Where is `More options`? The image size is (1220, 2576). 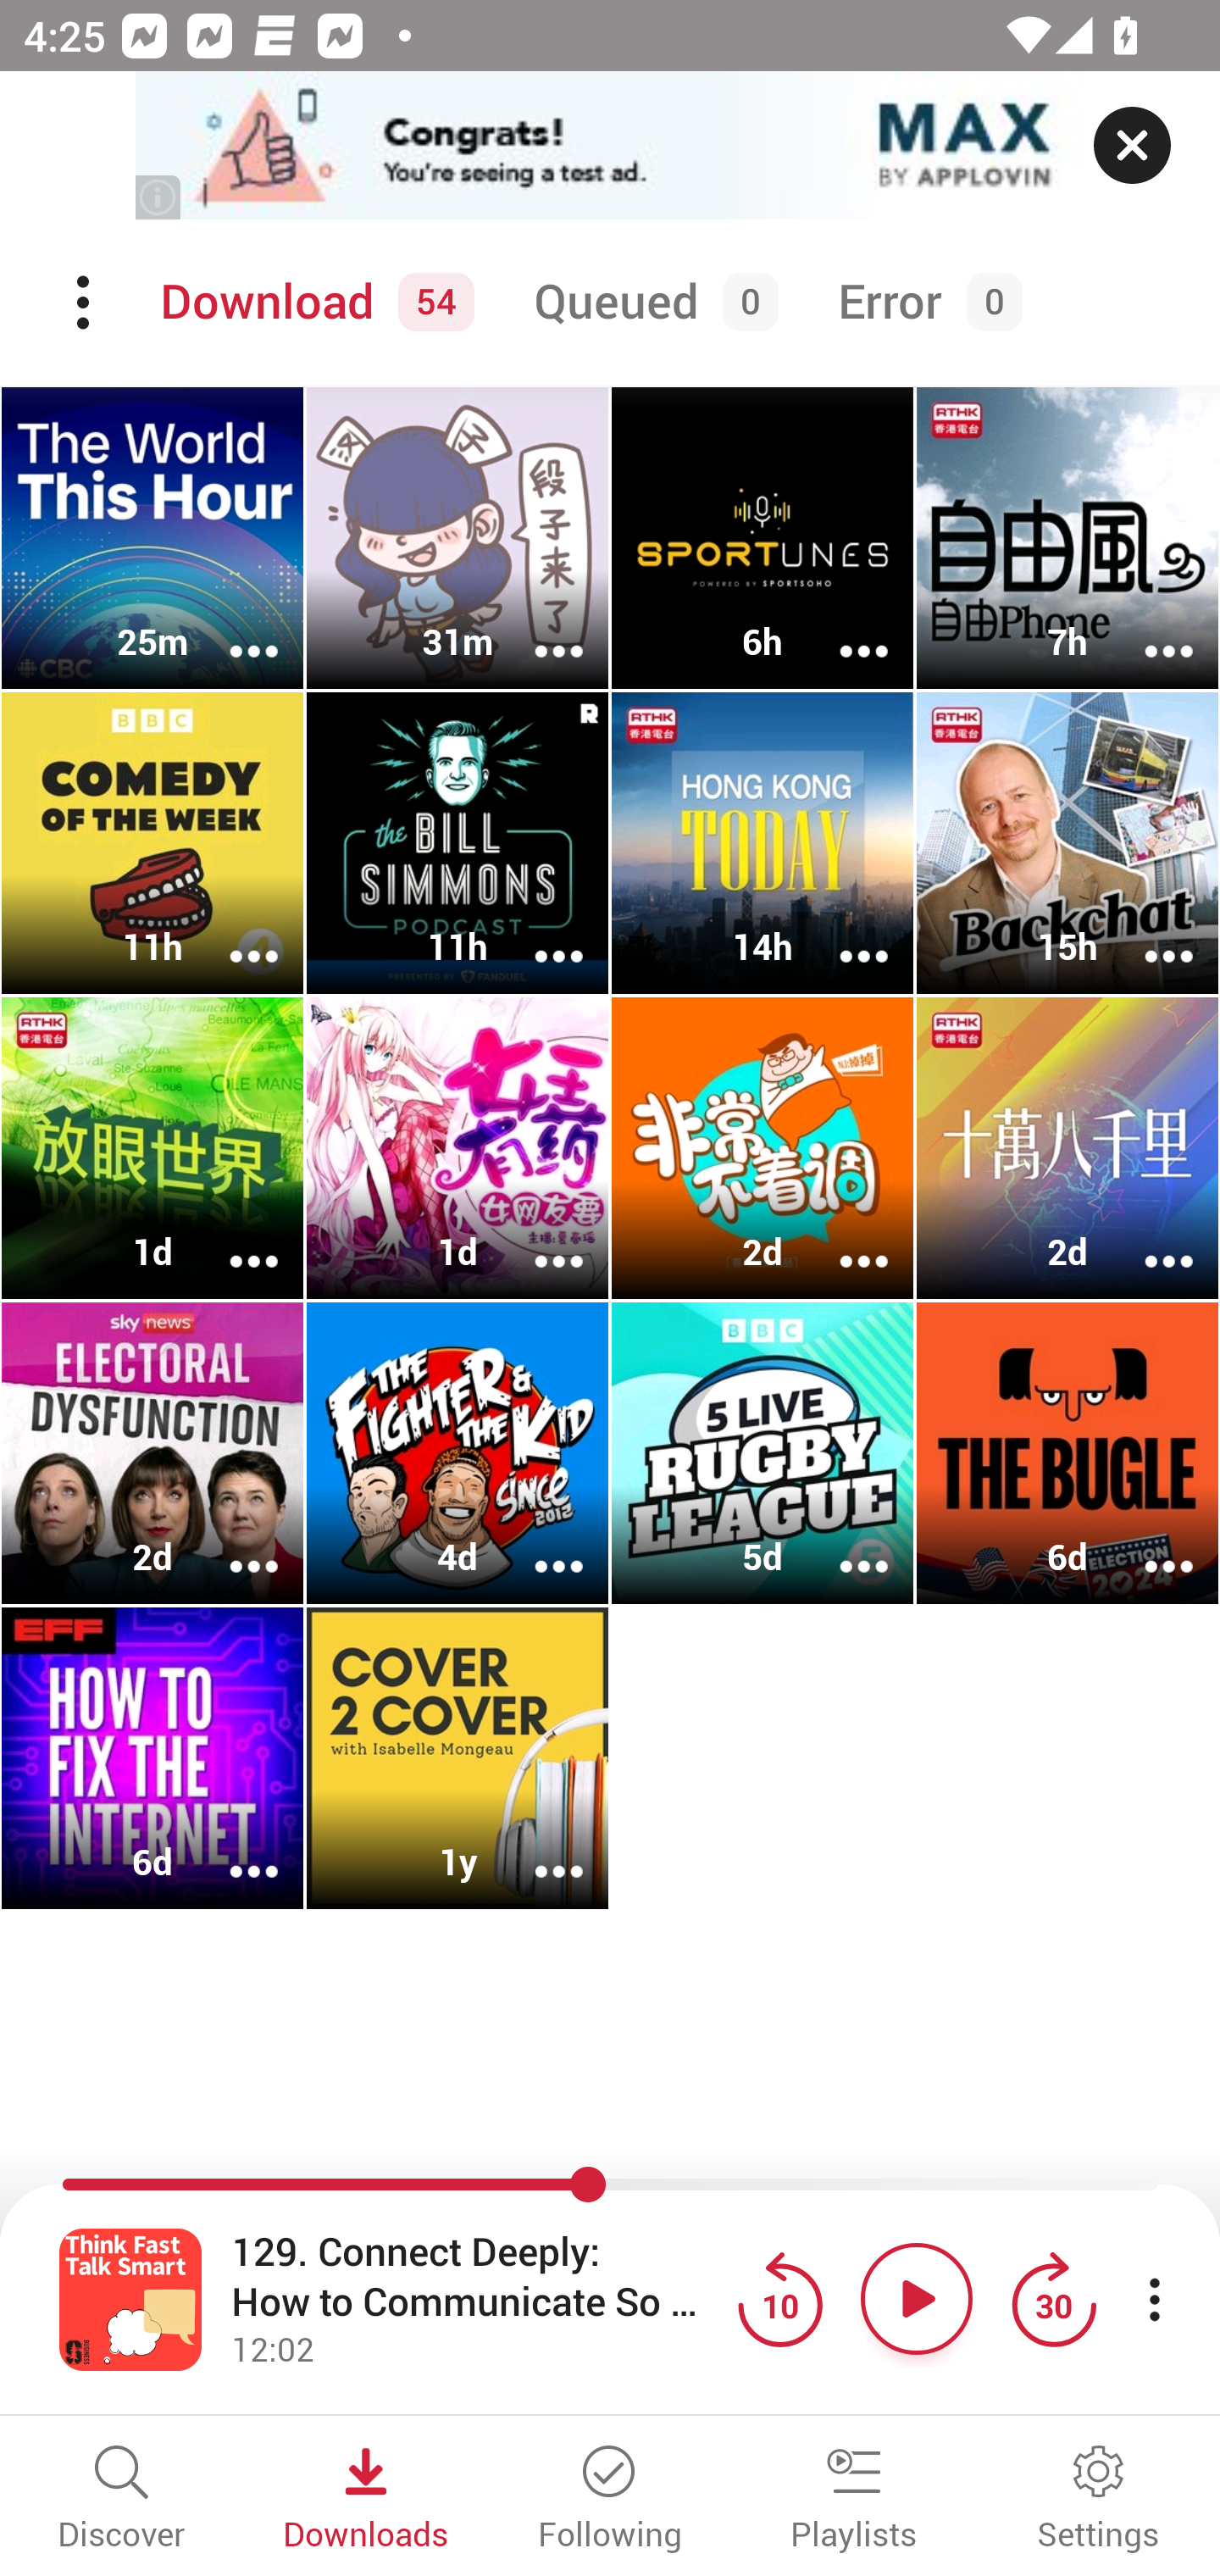
More options is located at coordinates (537, 1849).